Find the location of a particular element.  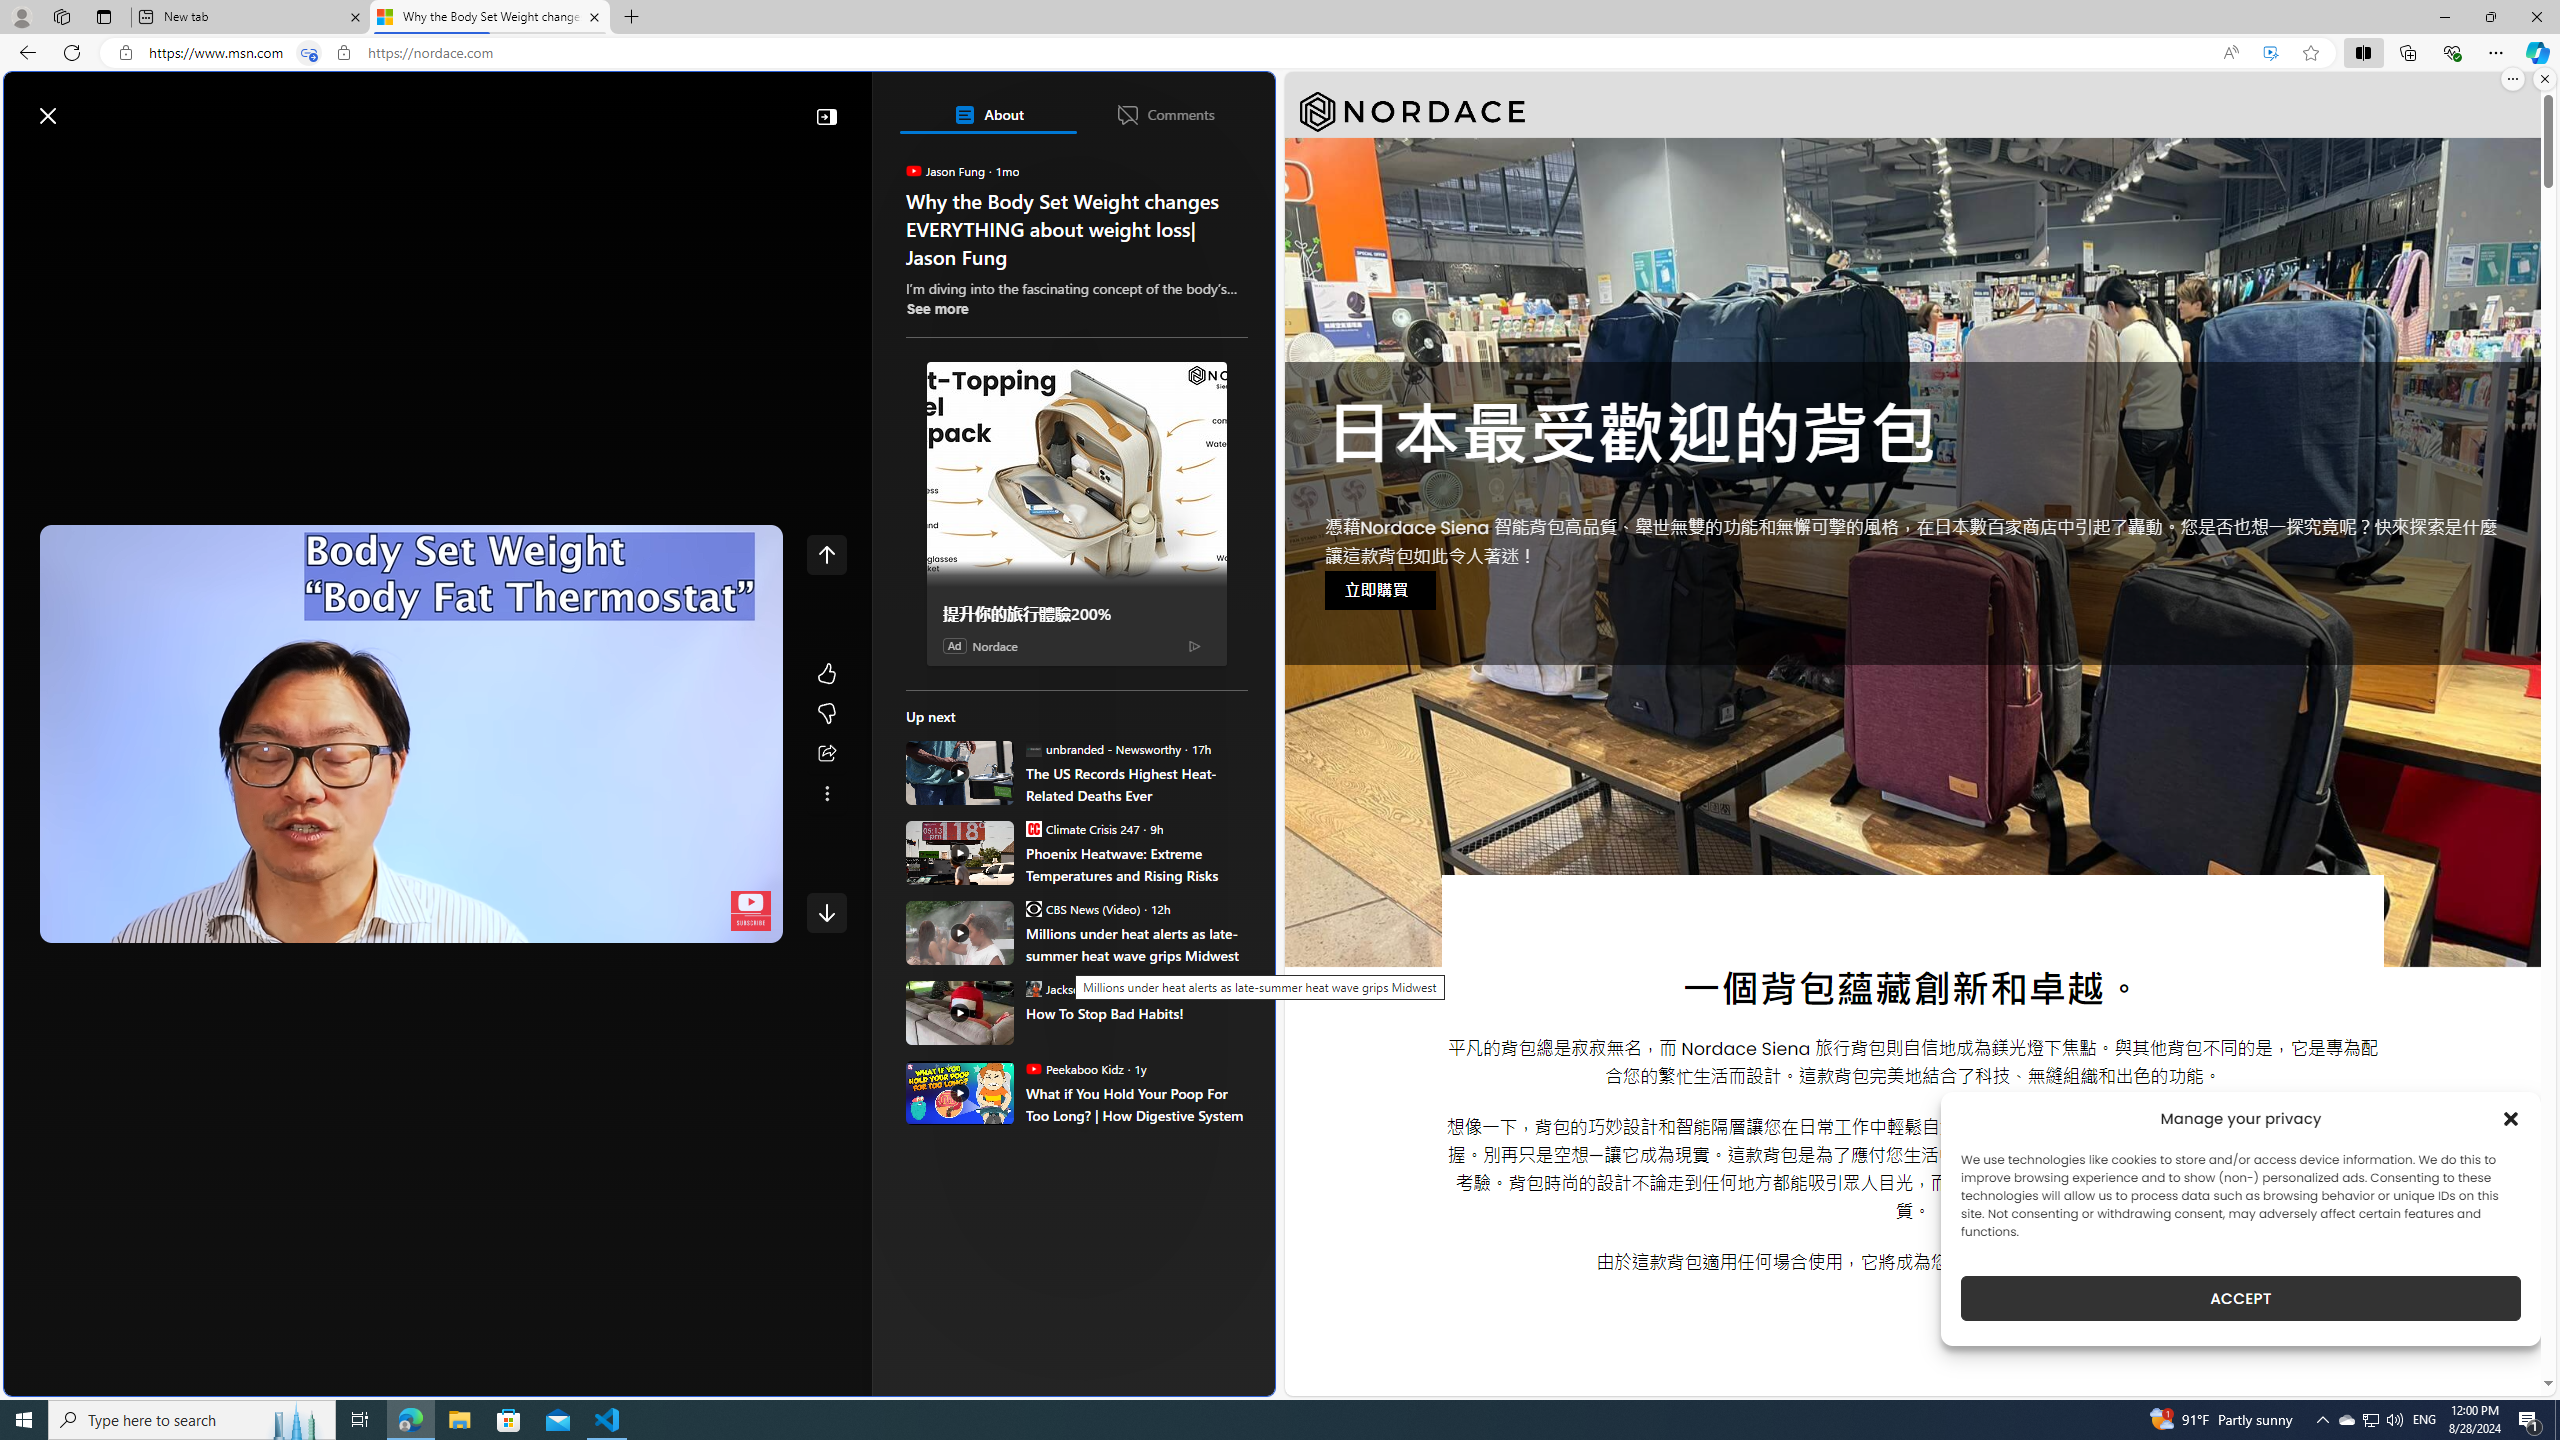

Peekaboo Kidz Peekaboo Kidz is located at coordinates (1074, 1068).